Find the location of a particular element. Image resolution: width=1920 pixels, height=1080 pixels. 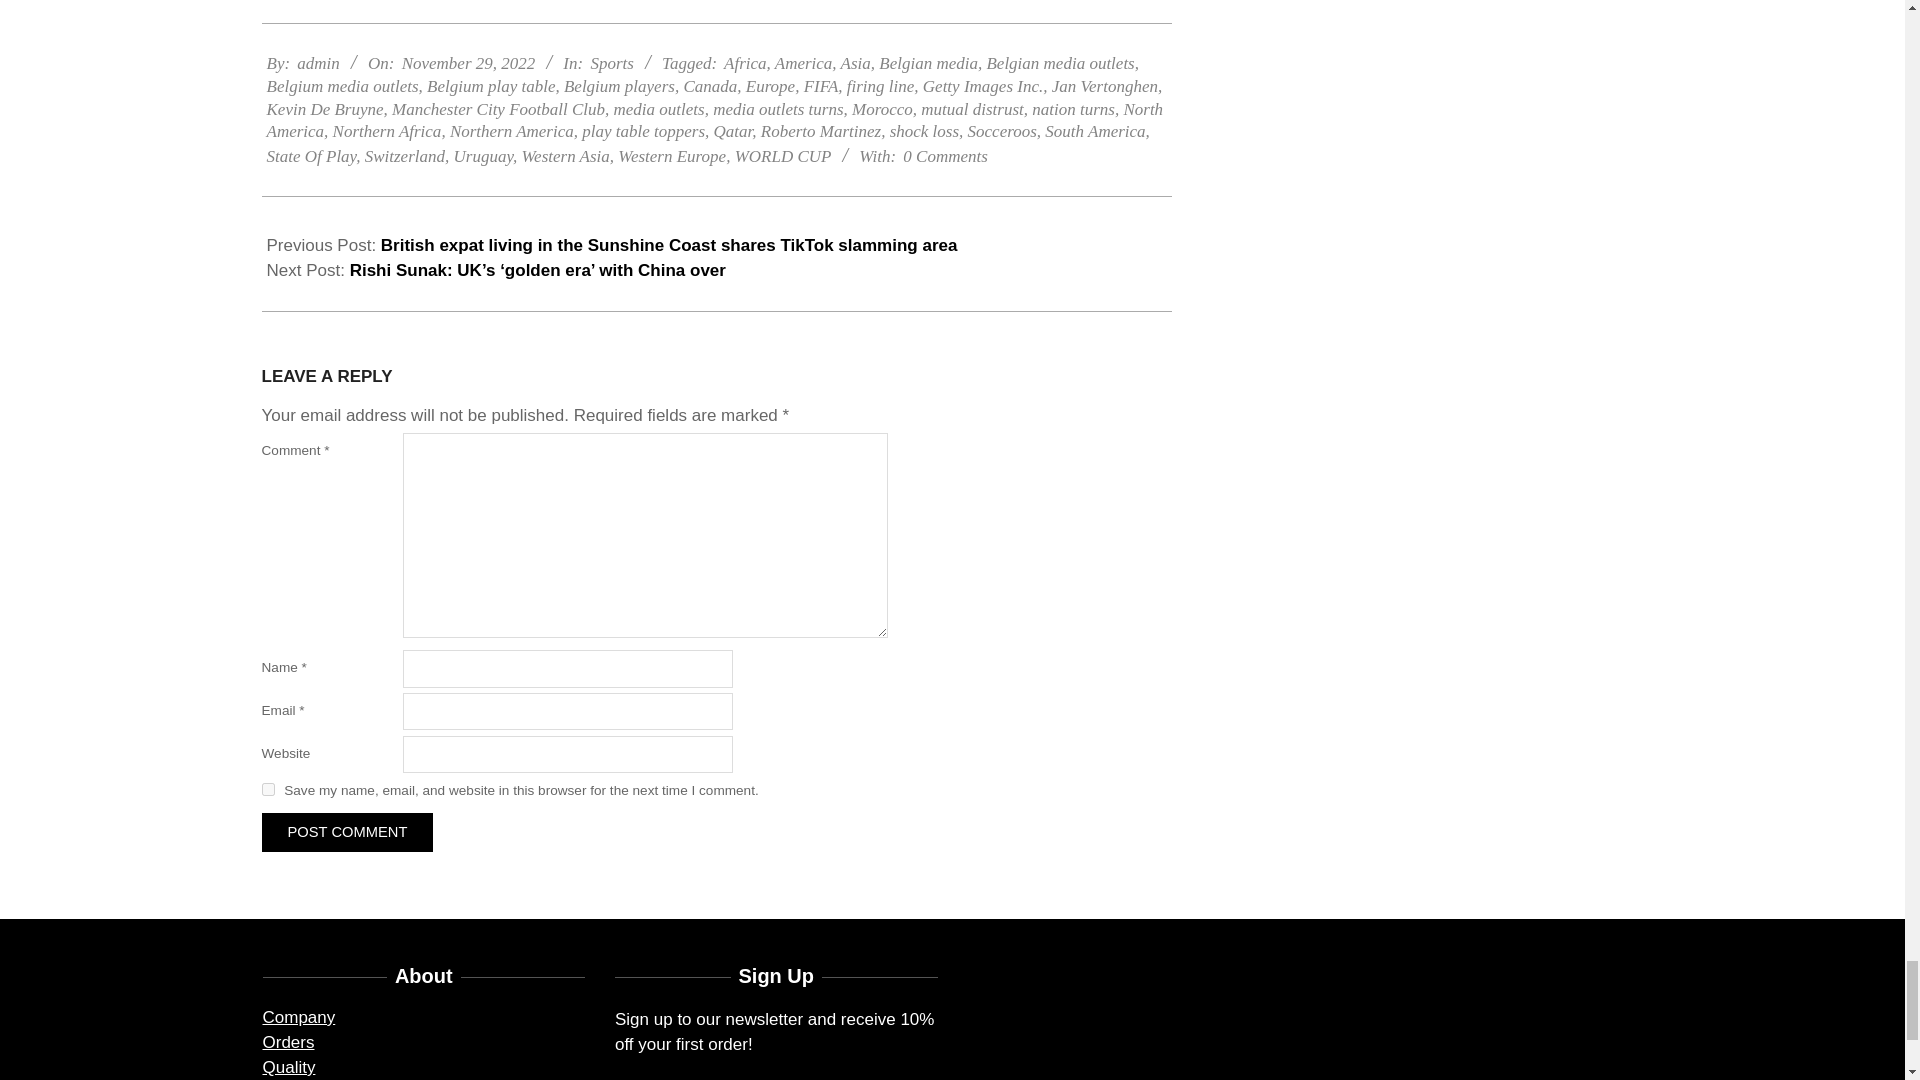

Belgian media outlets is located at coordinates (1060, 64).